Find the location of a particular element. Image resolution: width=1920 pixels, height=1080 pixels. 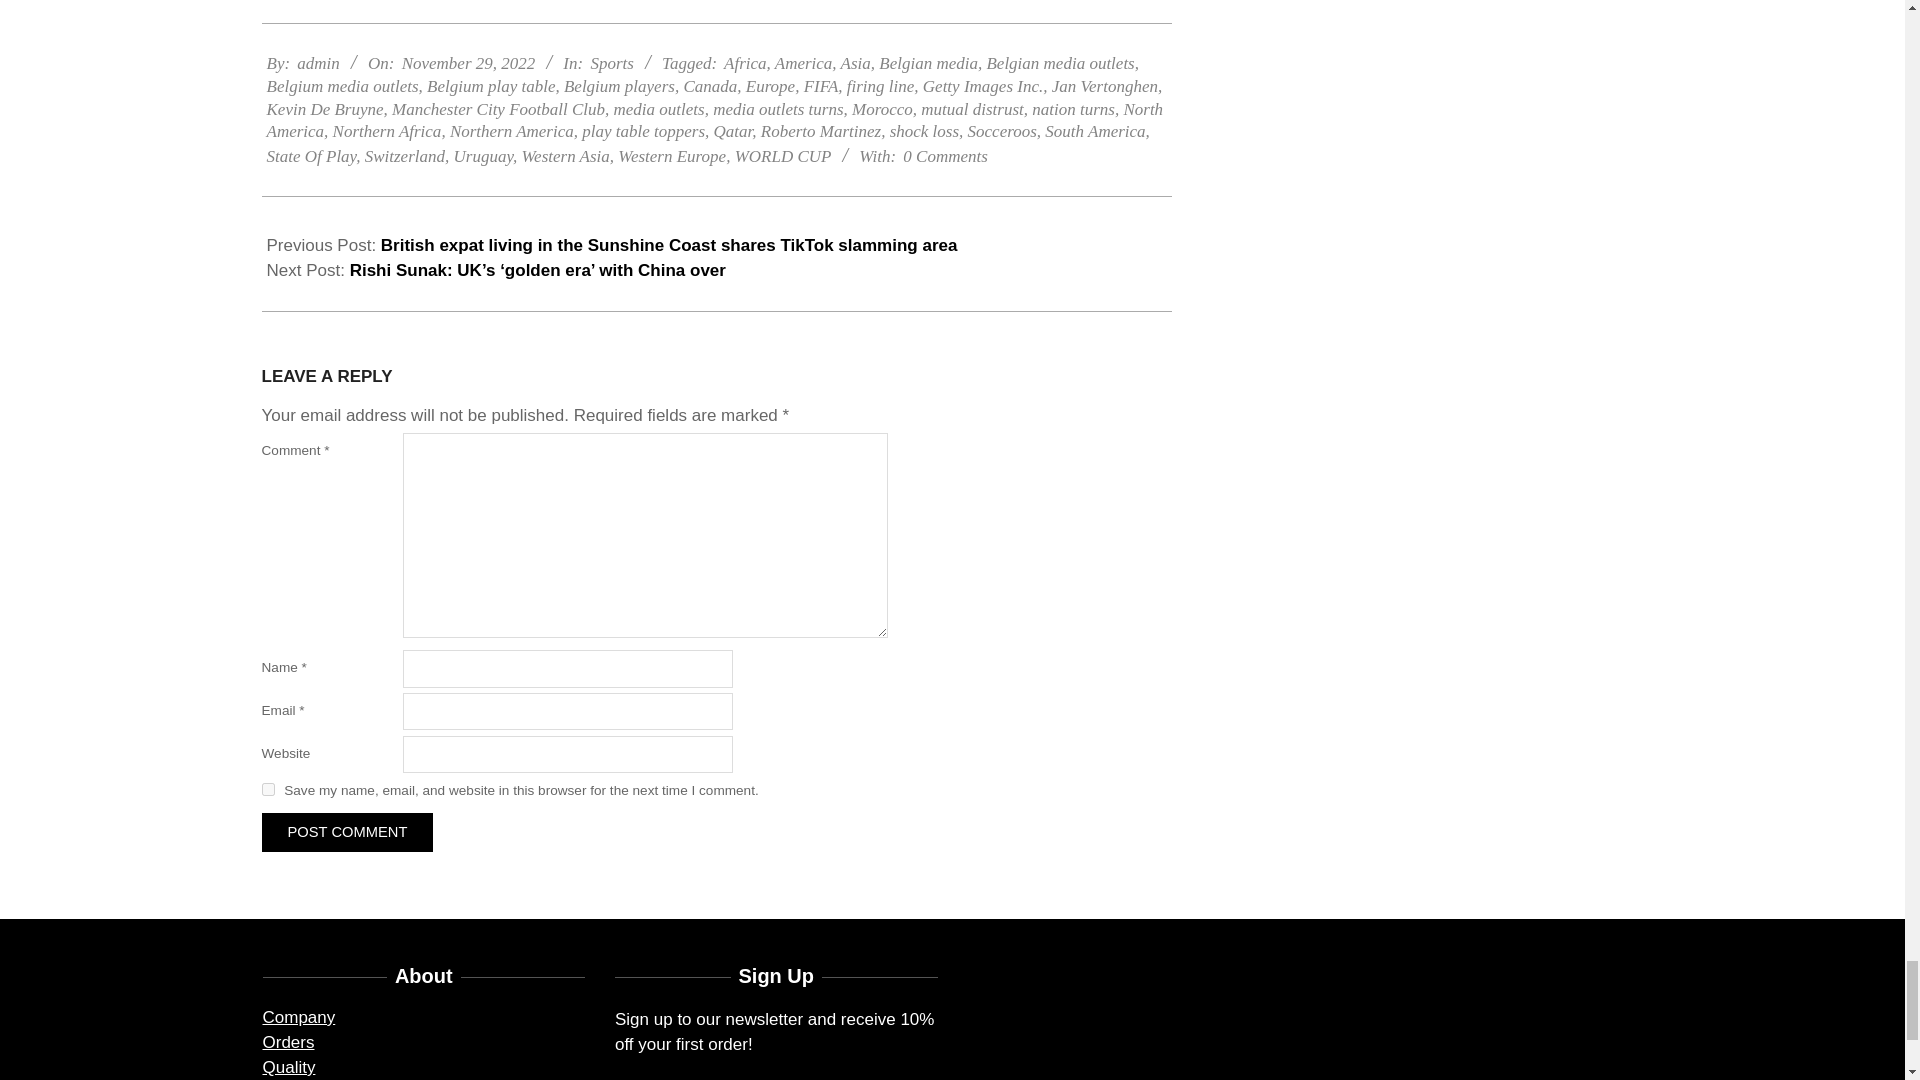

Belgian media outlets is located at coordinates (1060, 64).